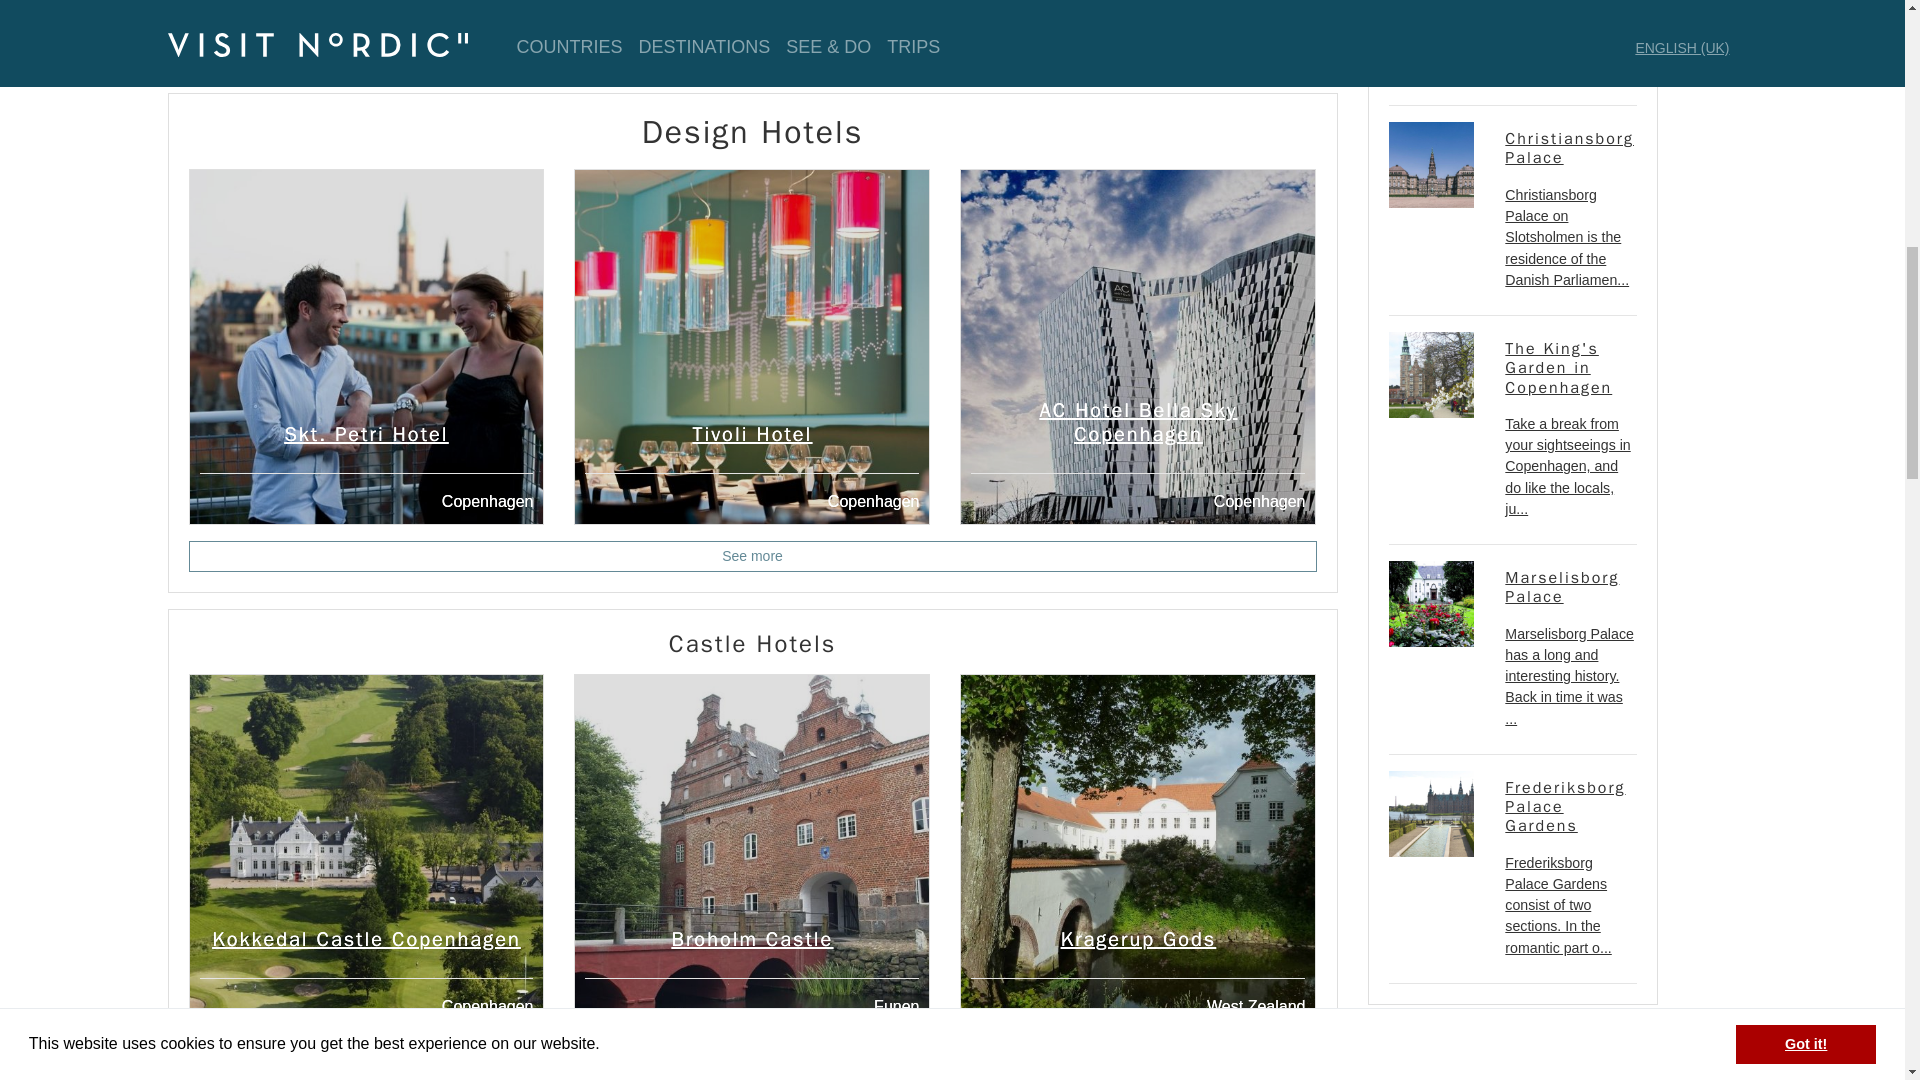 This screenshot has width=1920, height=1080. I want to click on Tivoli Hotel, so click(752, 346).